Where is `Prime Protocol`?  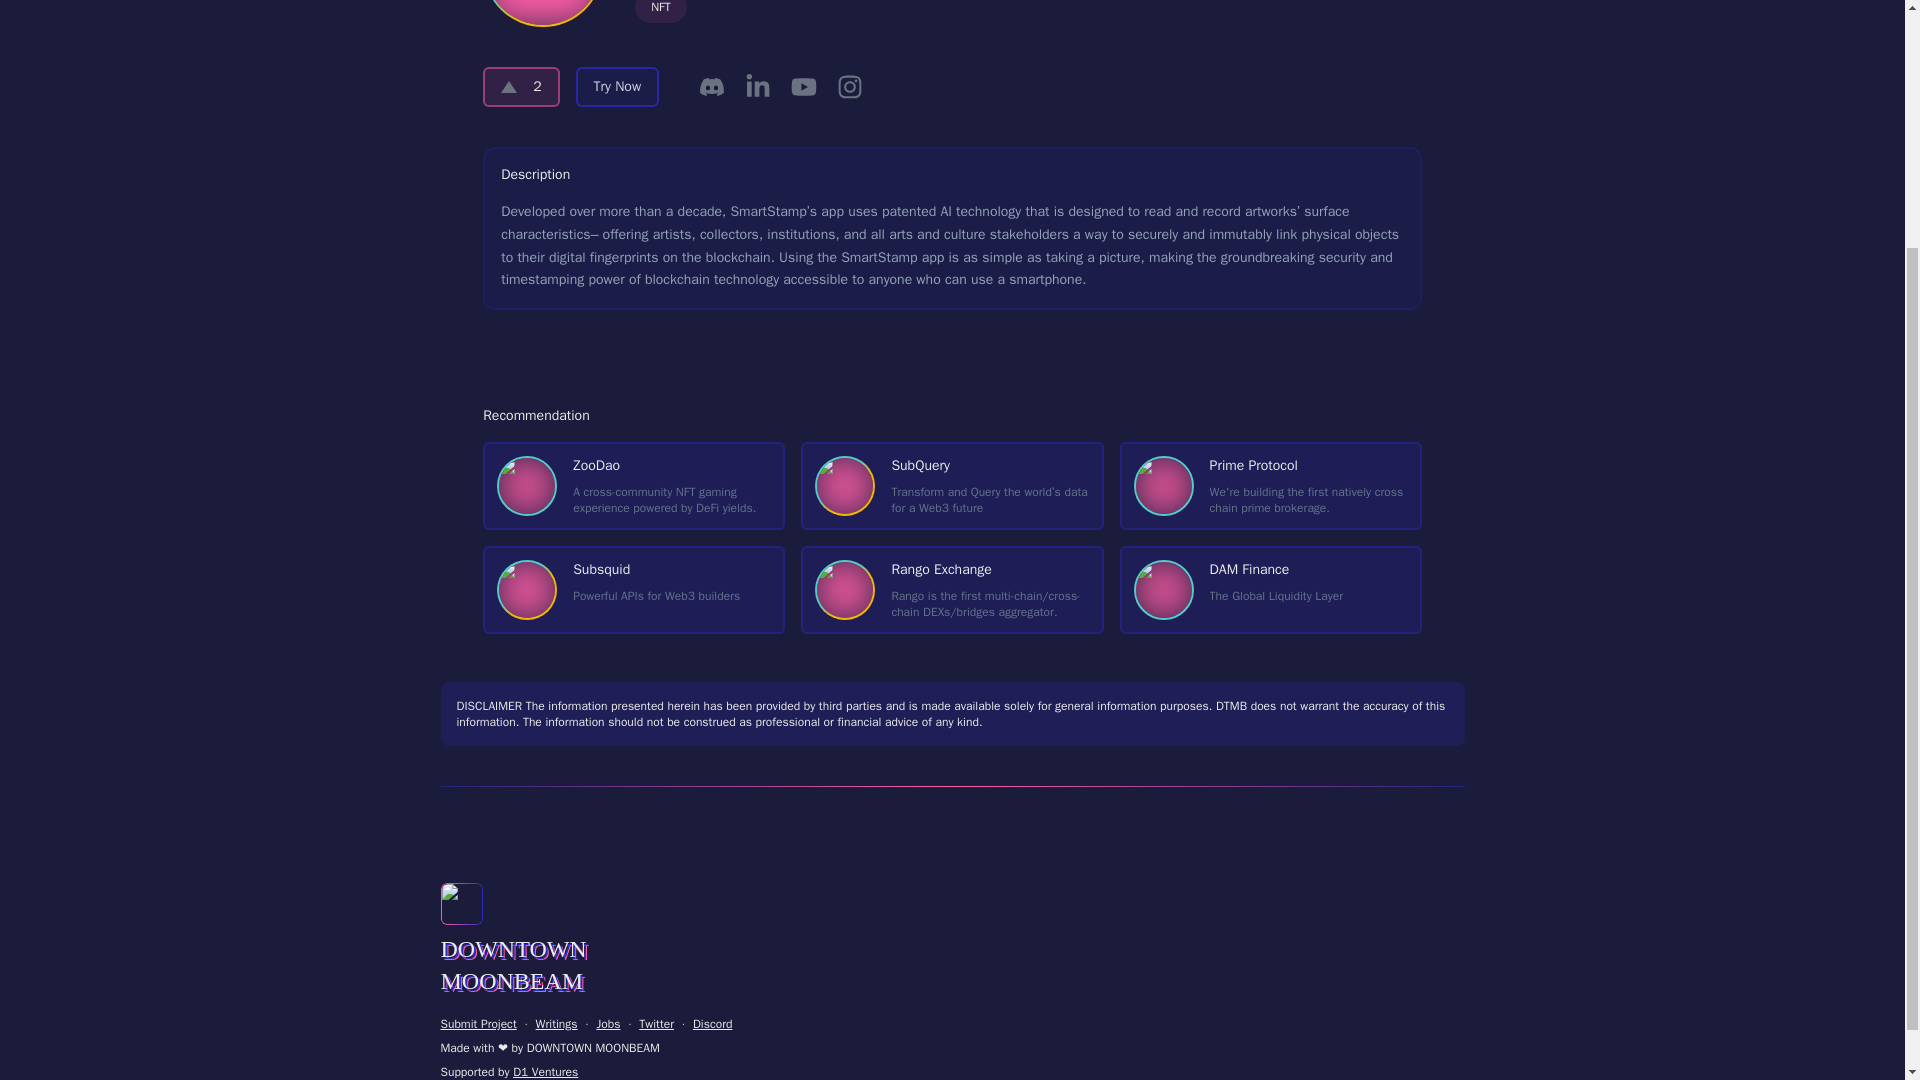
Prime Protocol is located at coordinates (520, 86).